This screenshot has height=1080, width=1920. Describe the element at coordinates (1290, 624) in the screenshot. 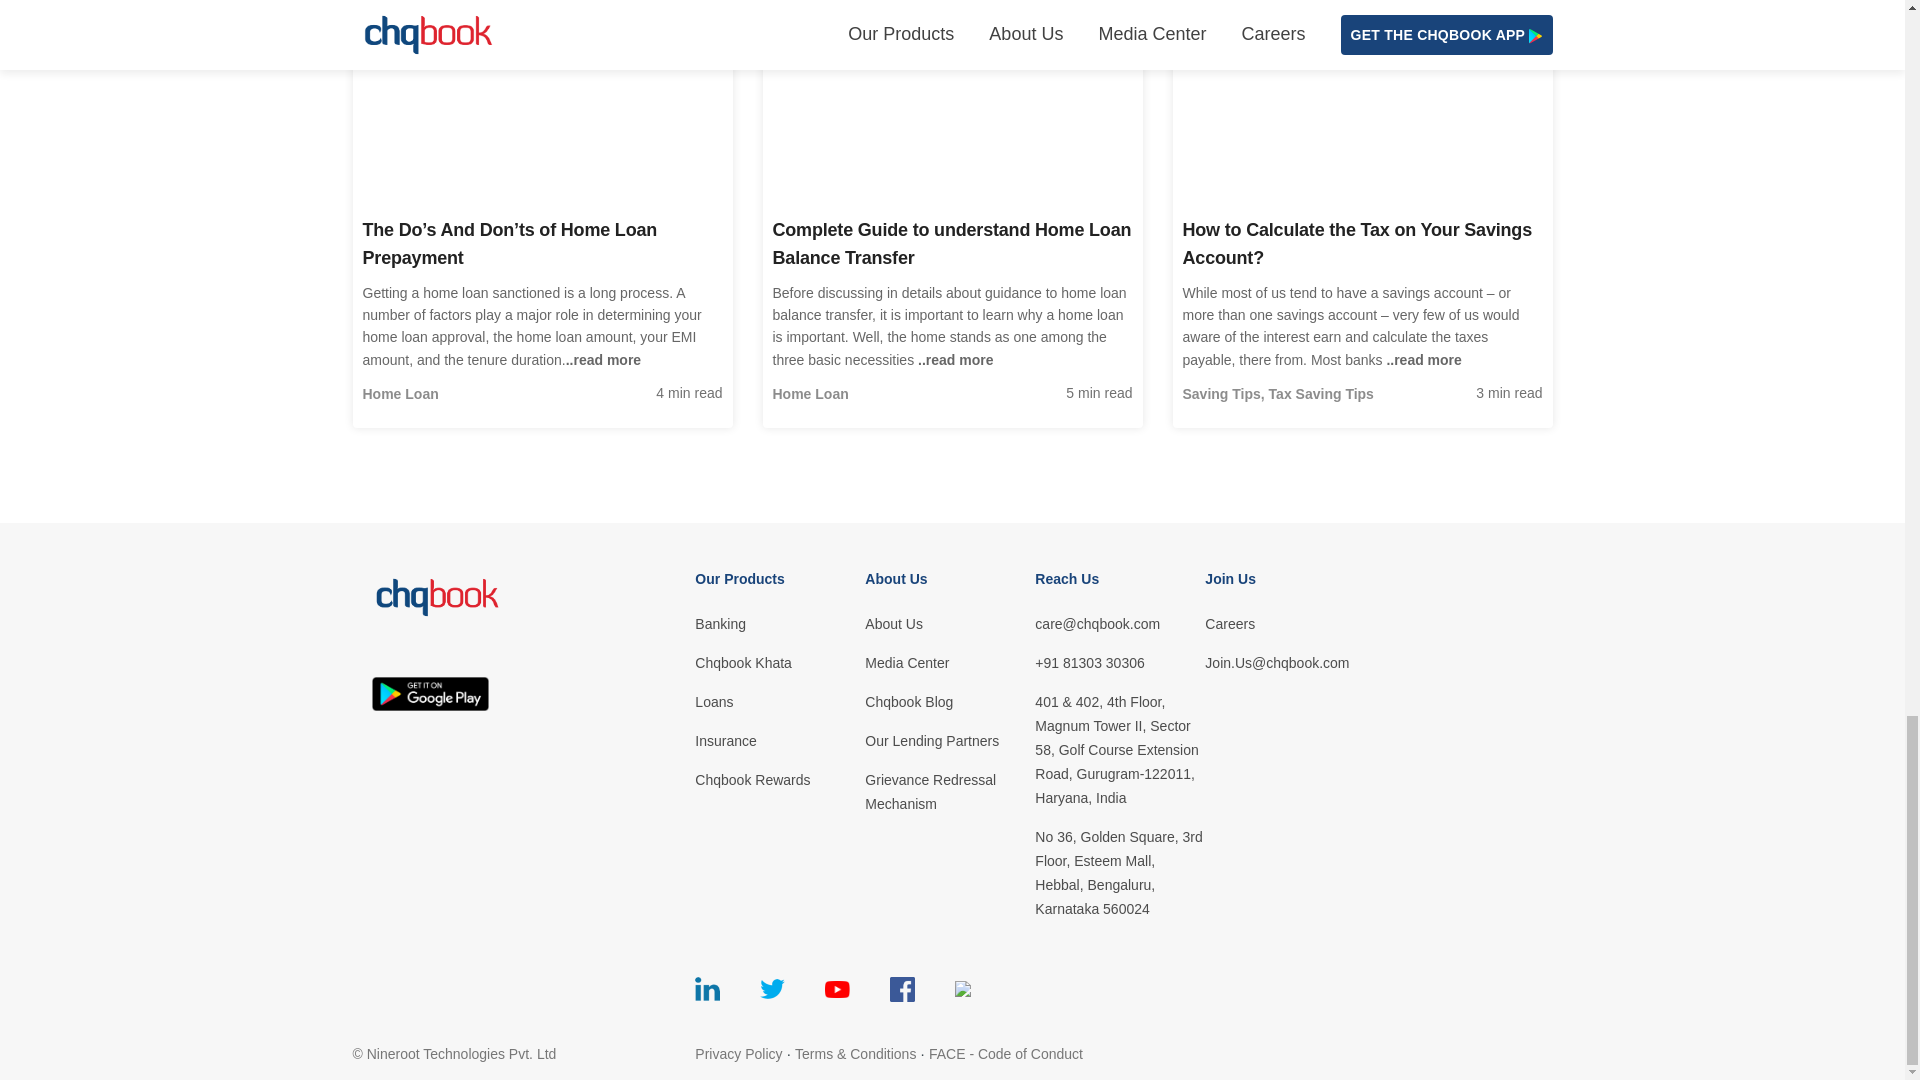

I see `Careers` at that location.